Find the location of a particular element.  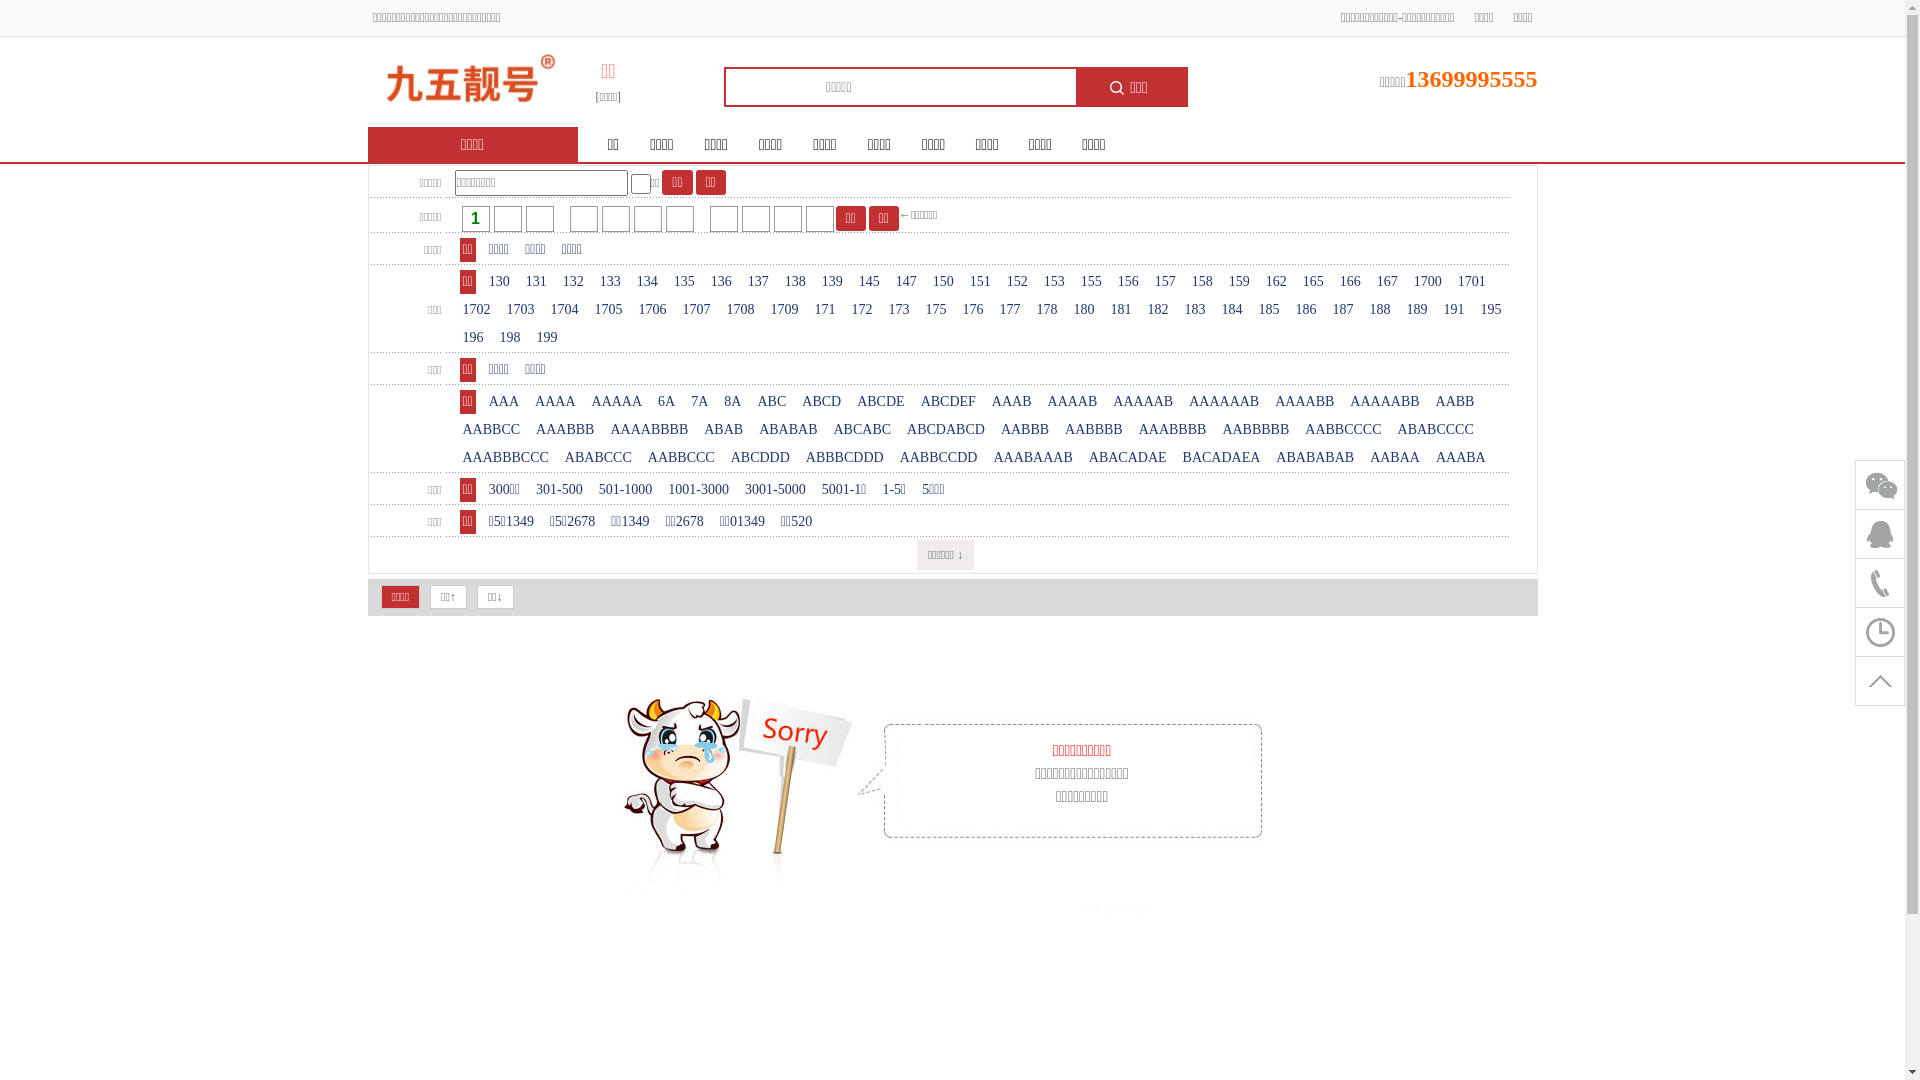

1701 is located at coordinates (1472, 282).